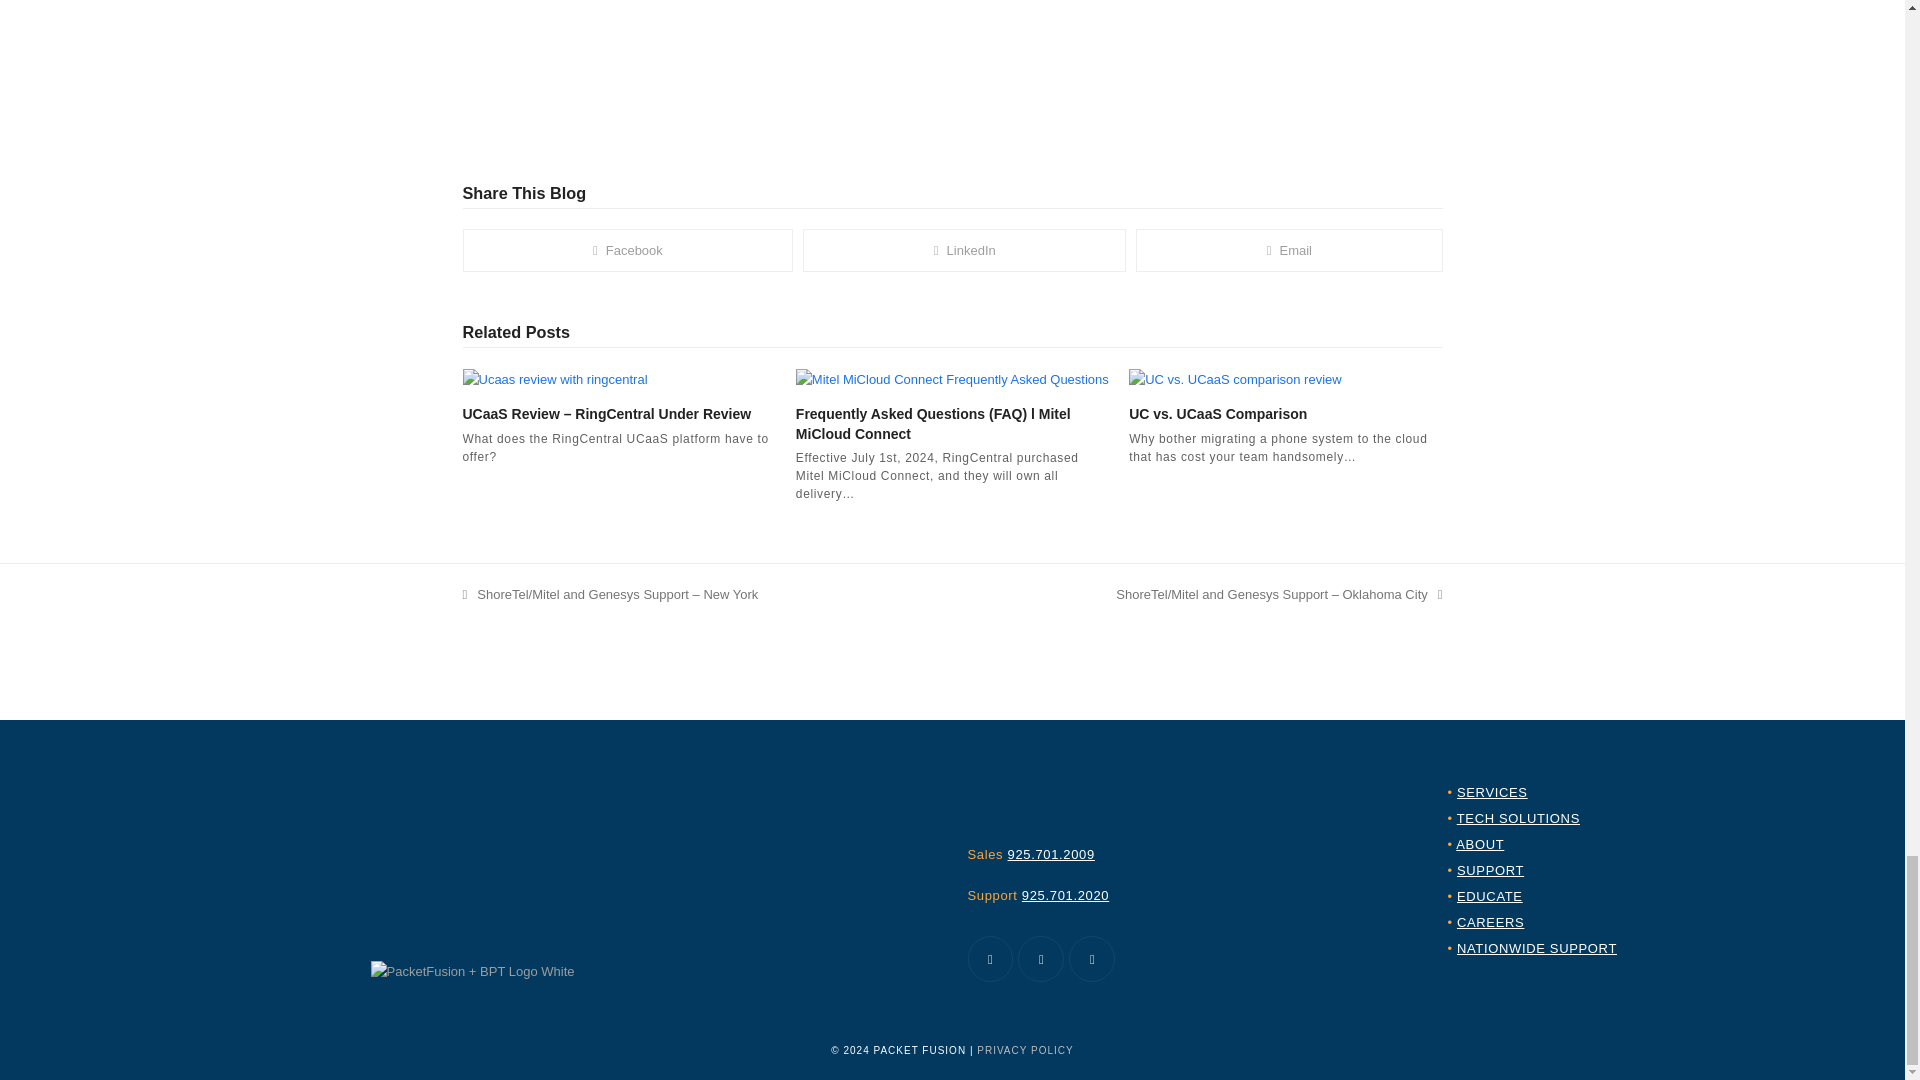 The image size is (1920, 1080). What do you see at coordinates (990, 958) in the screenshot?
I see `Facebook` at bounding box center [990, 958].